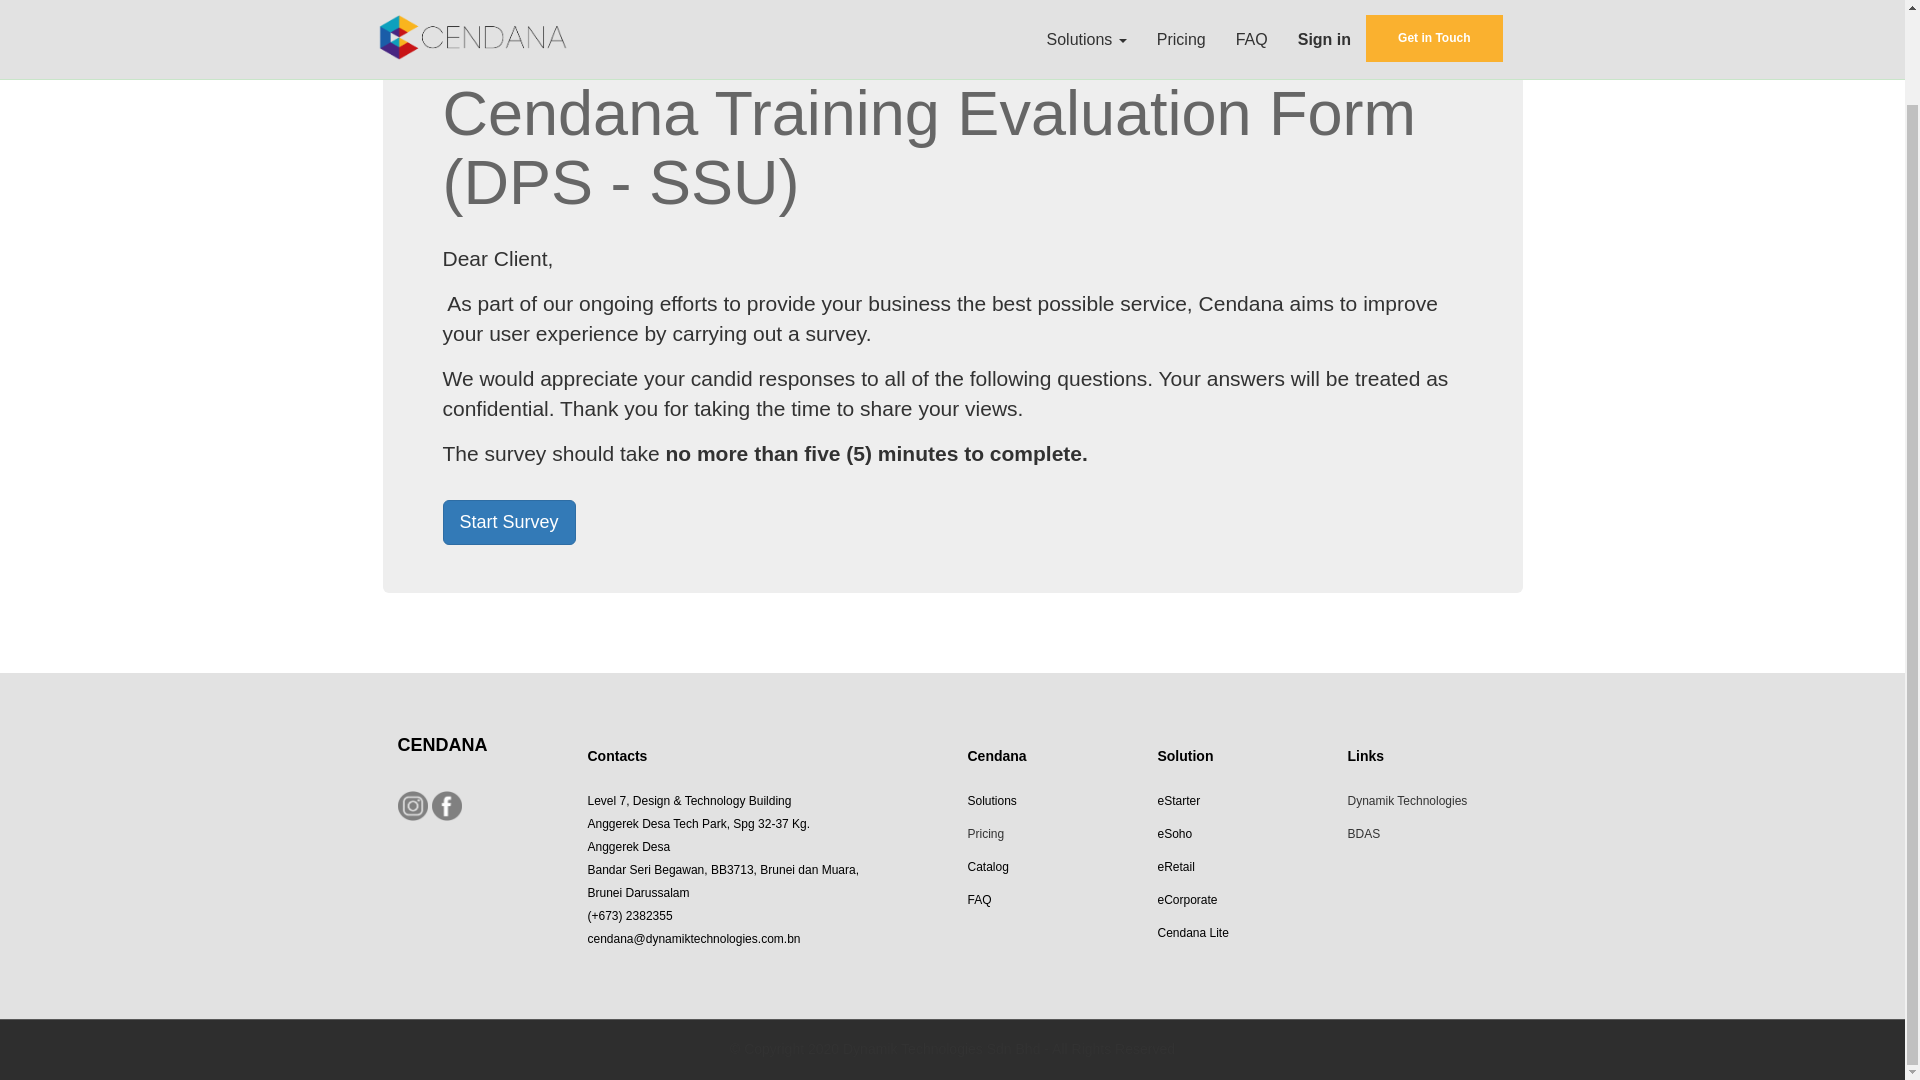 The width and height of the screenshot is (1920, 1080). What do you see at coordinates (991, 798) in the screenshot?
I see `Solutions` at bounding box center [991, 798].